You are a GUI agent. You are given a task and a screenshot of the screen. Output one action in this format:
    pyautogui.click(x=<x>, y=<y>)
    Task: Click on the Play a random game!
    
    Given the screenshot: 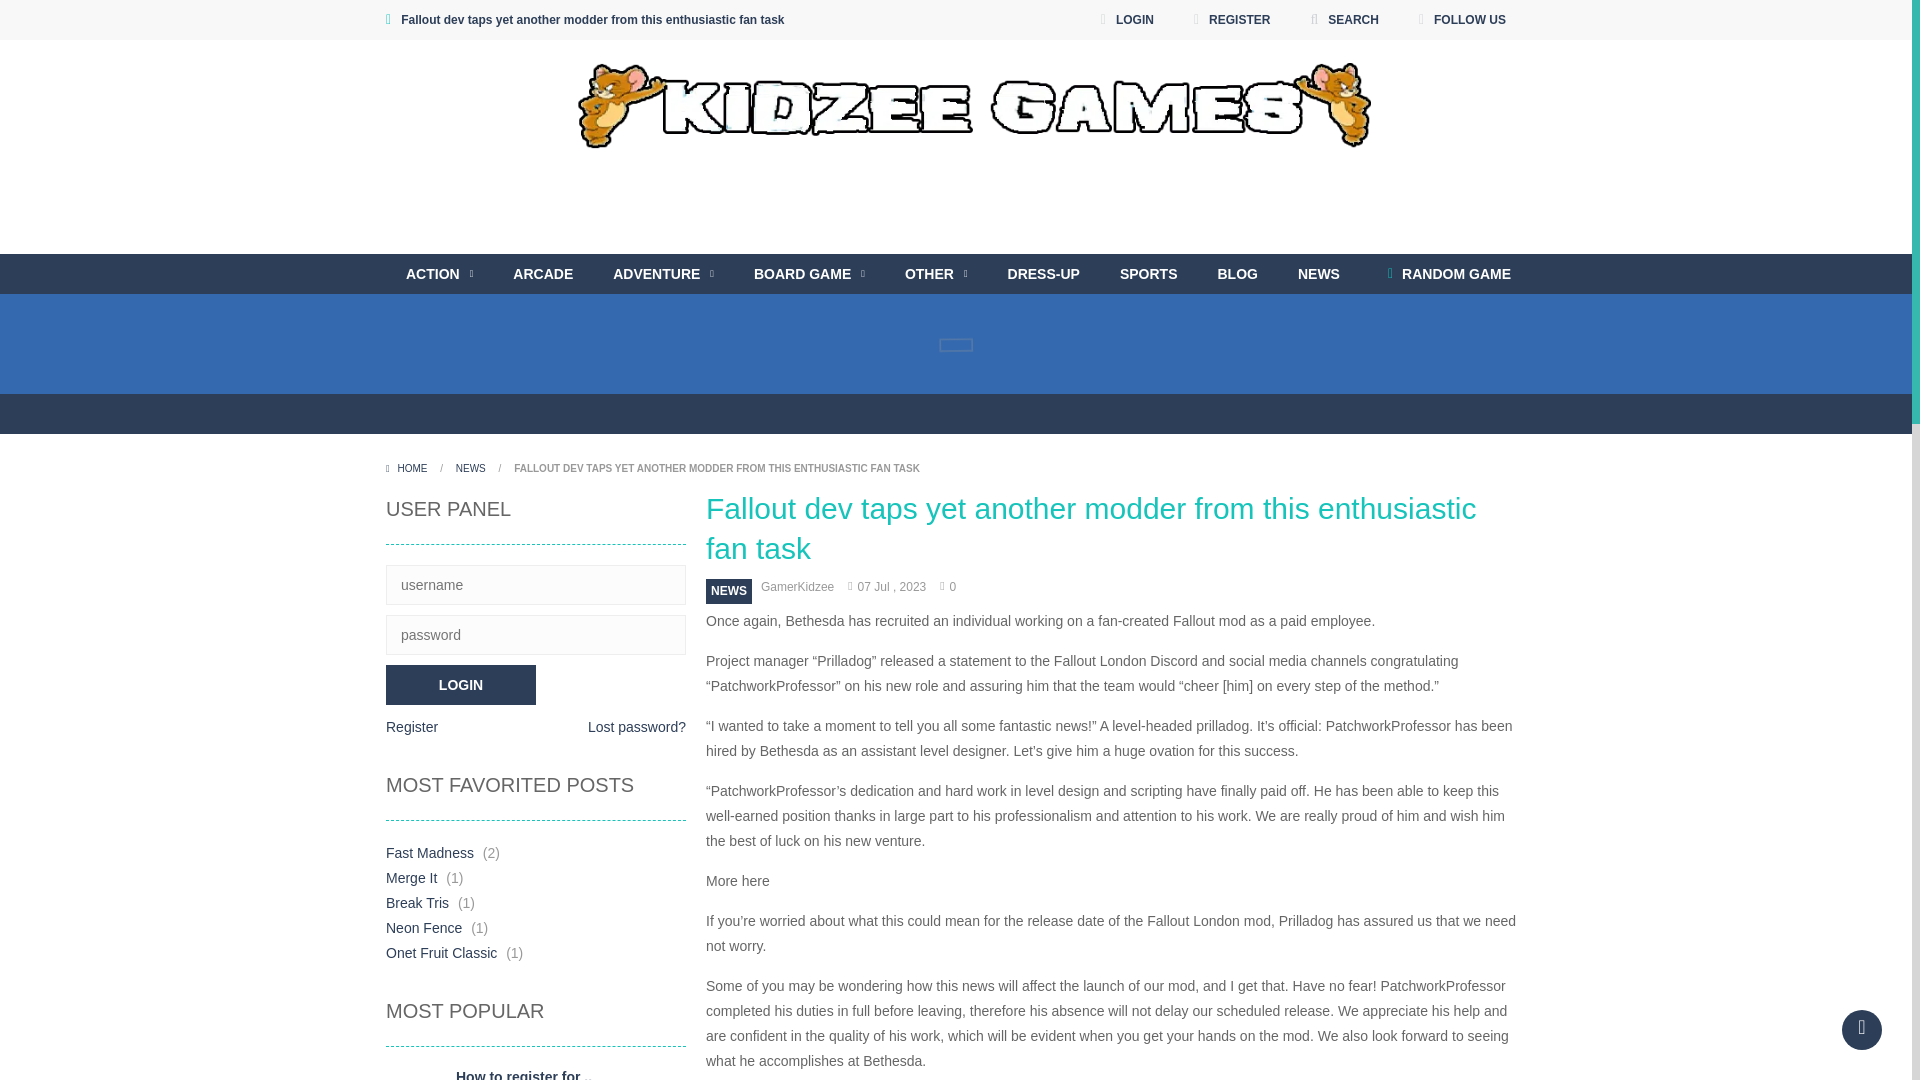 What is the action you would take?
    pyautogui.click(x=1449, y=273)
    